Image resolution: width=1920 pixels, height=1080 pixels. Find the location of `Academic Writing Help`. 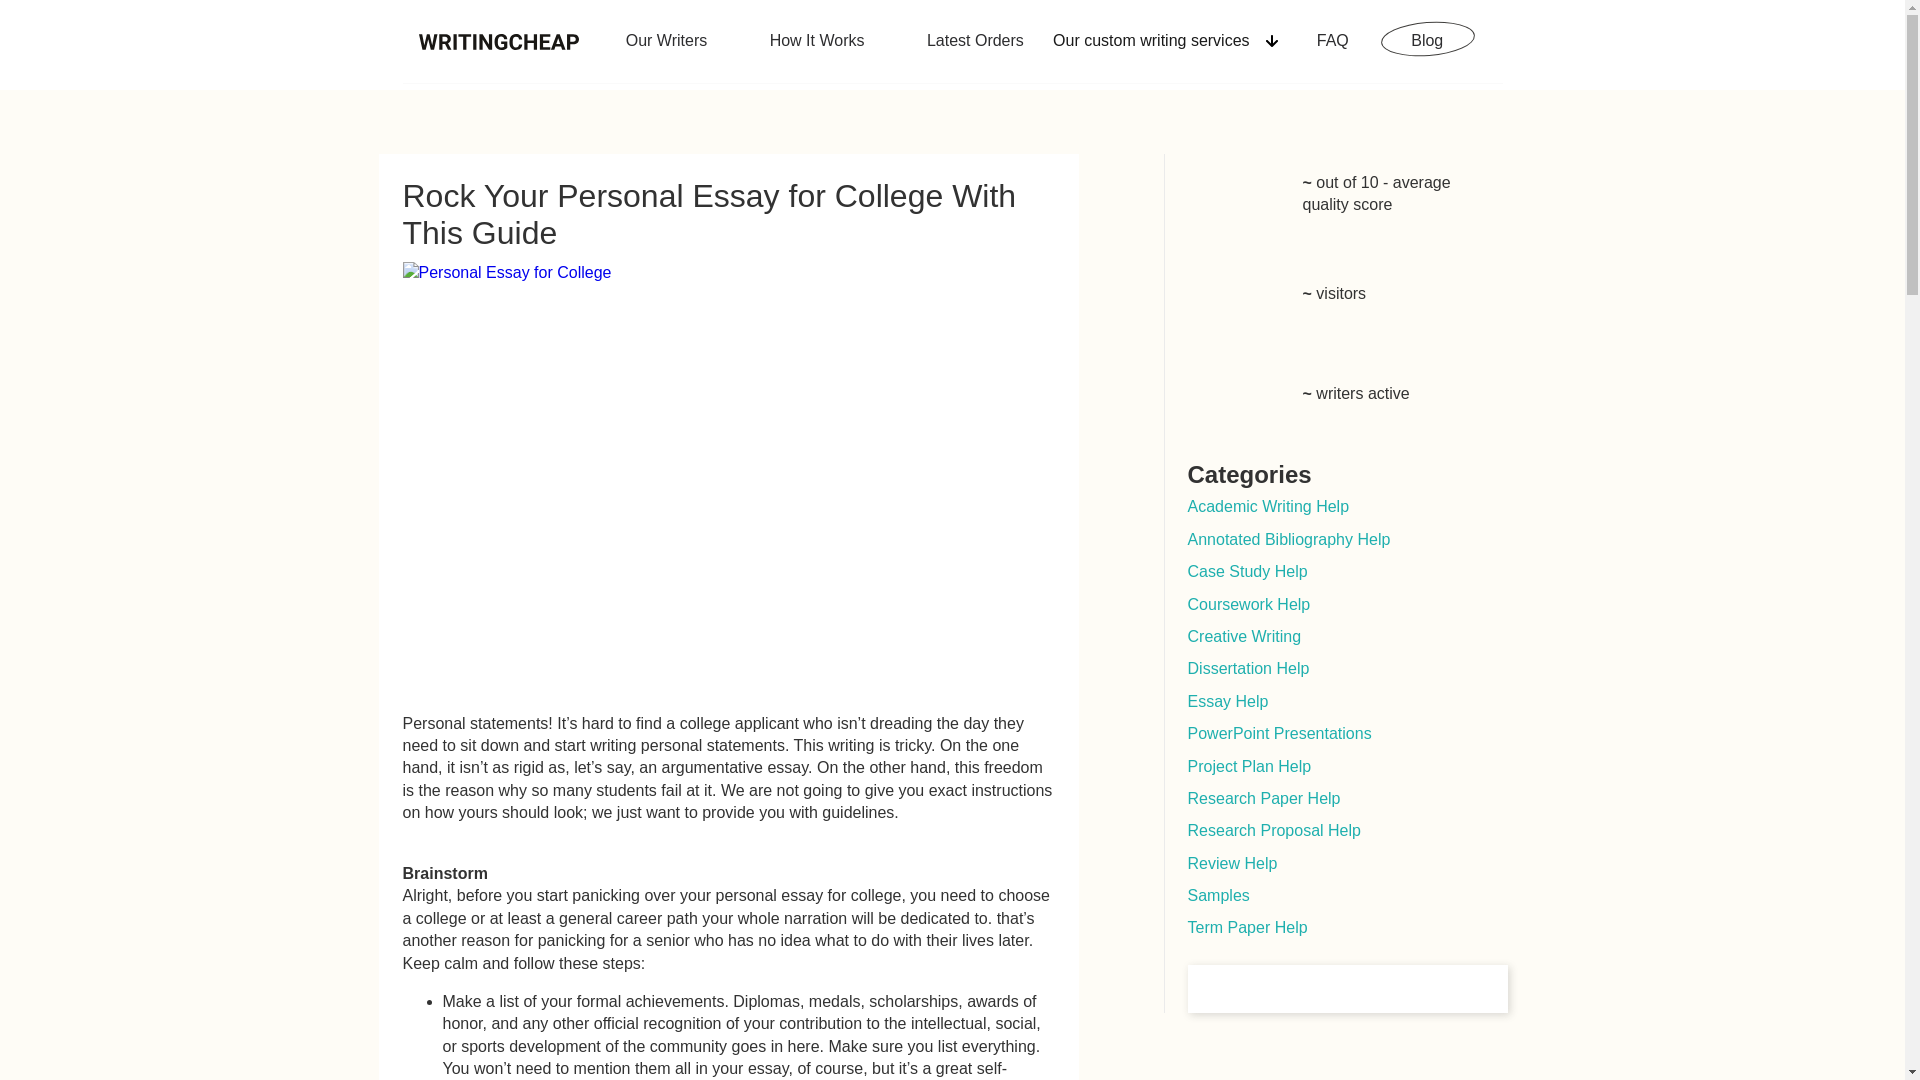

Academic Writing Help is located at coordinates (1268, 506).